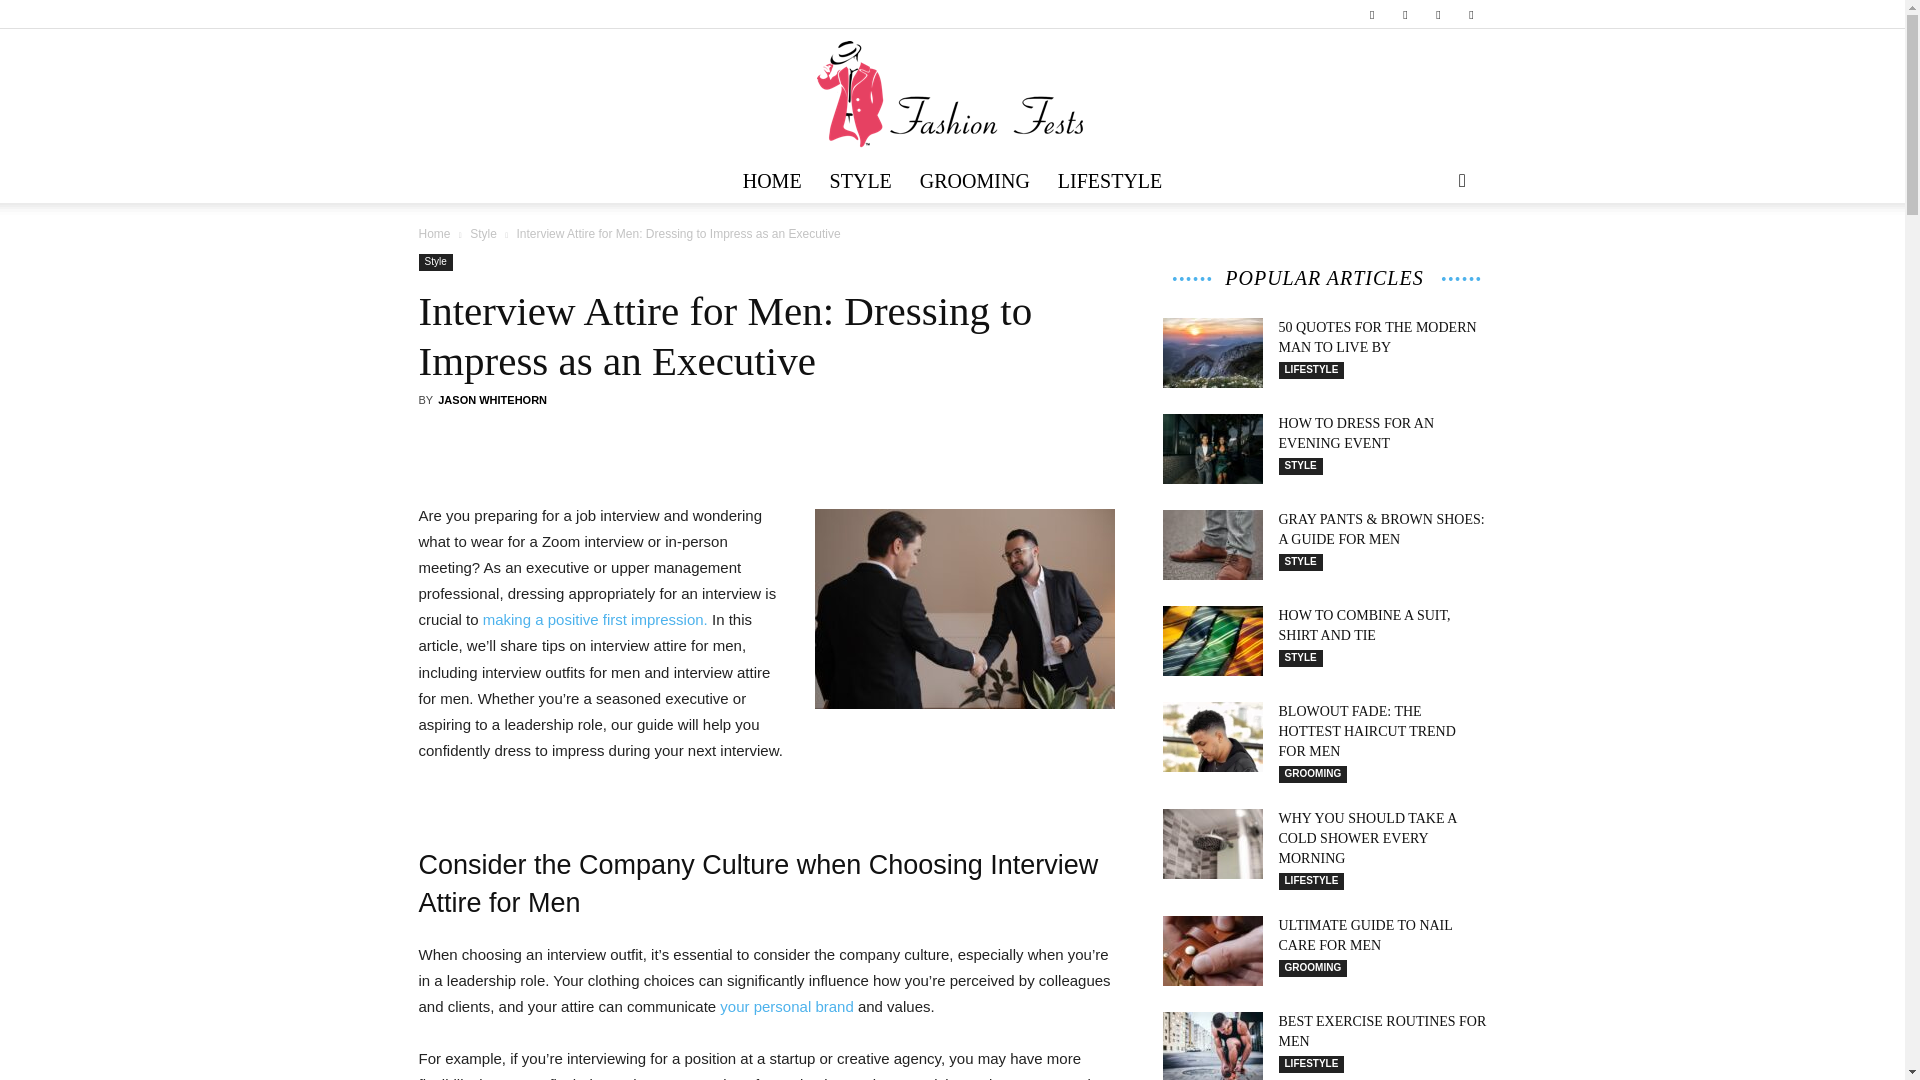  I want to click on Facebook, so click(1372, 14).